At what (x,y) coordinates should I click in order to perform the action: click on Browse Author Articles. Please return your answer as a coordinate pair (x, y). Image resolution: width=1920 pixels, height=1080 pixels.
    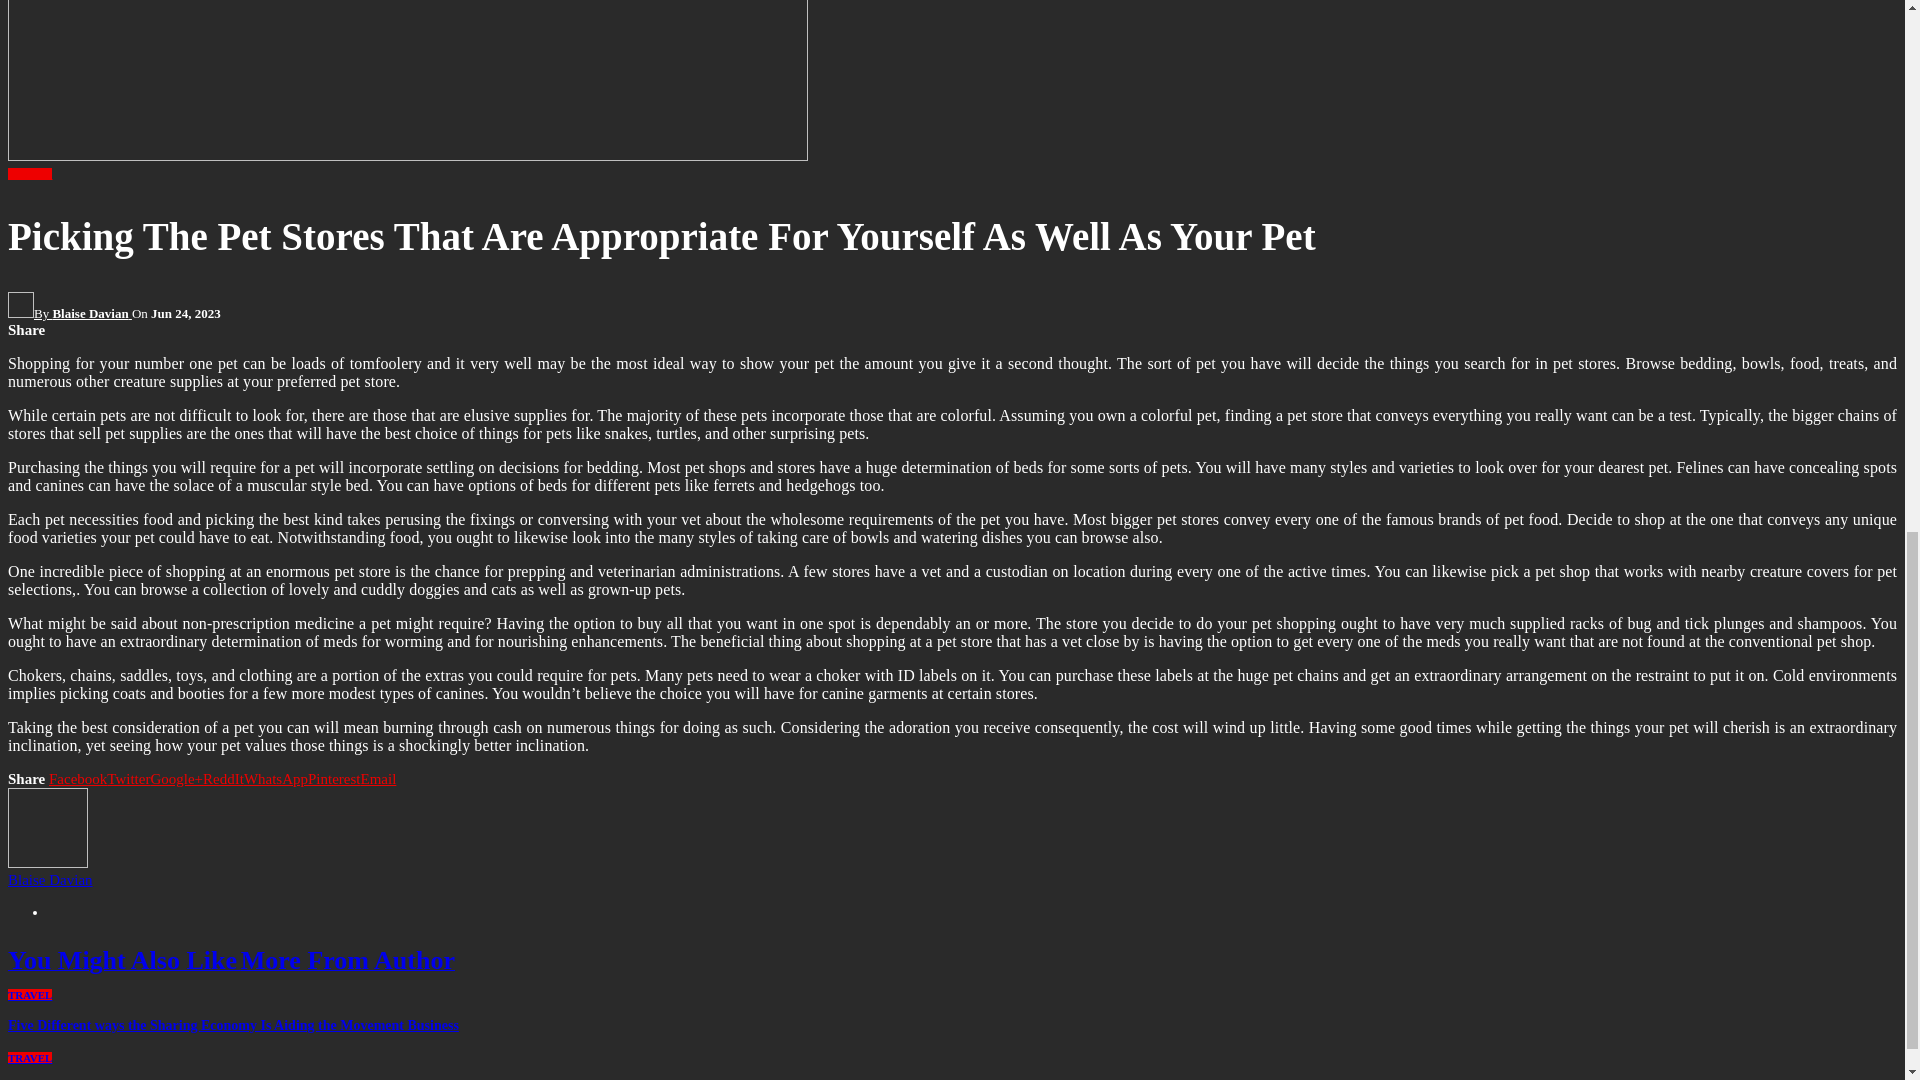
    Looking at the image, I should click on (70, 312).